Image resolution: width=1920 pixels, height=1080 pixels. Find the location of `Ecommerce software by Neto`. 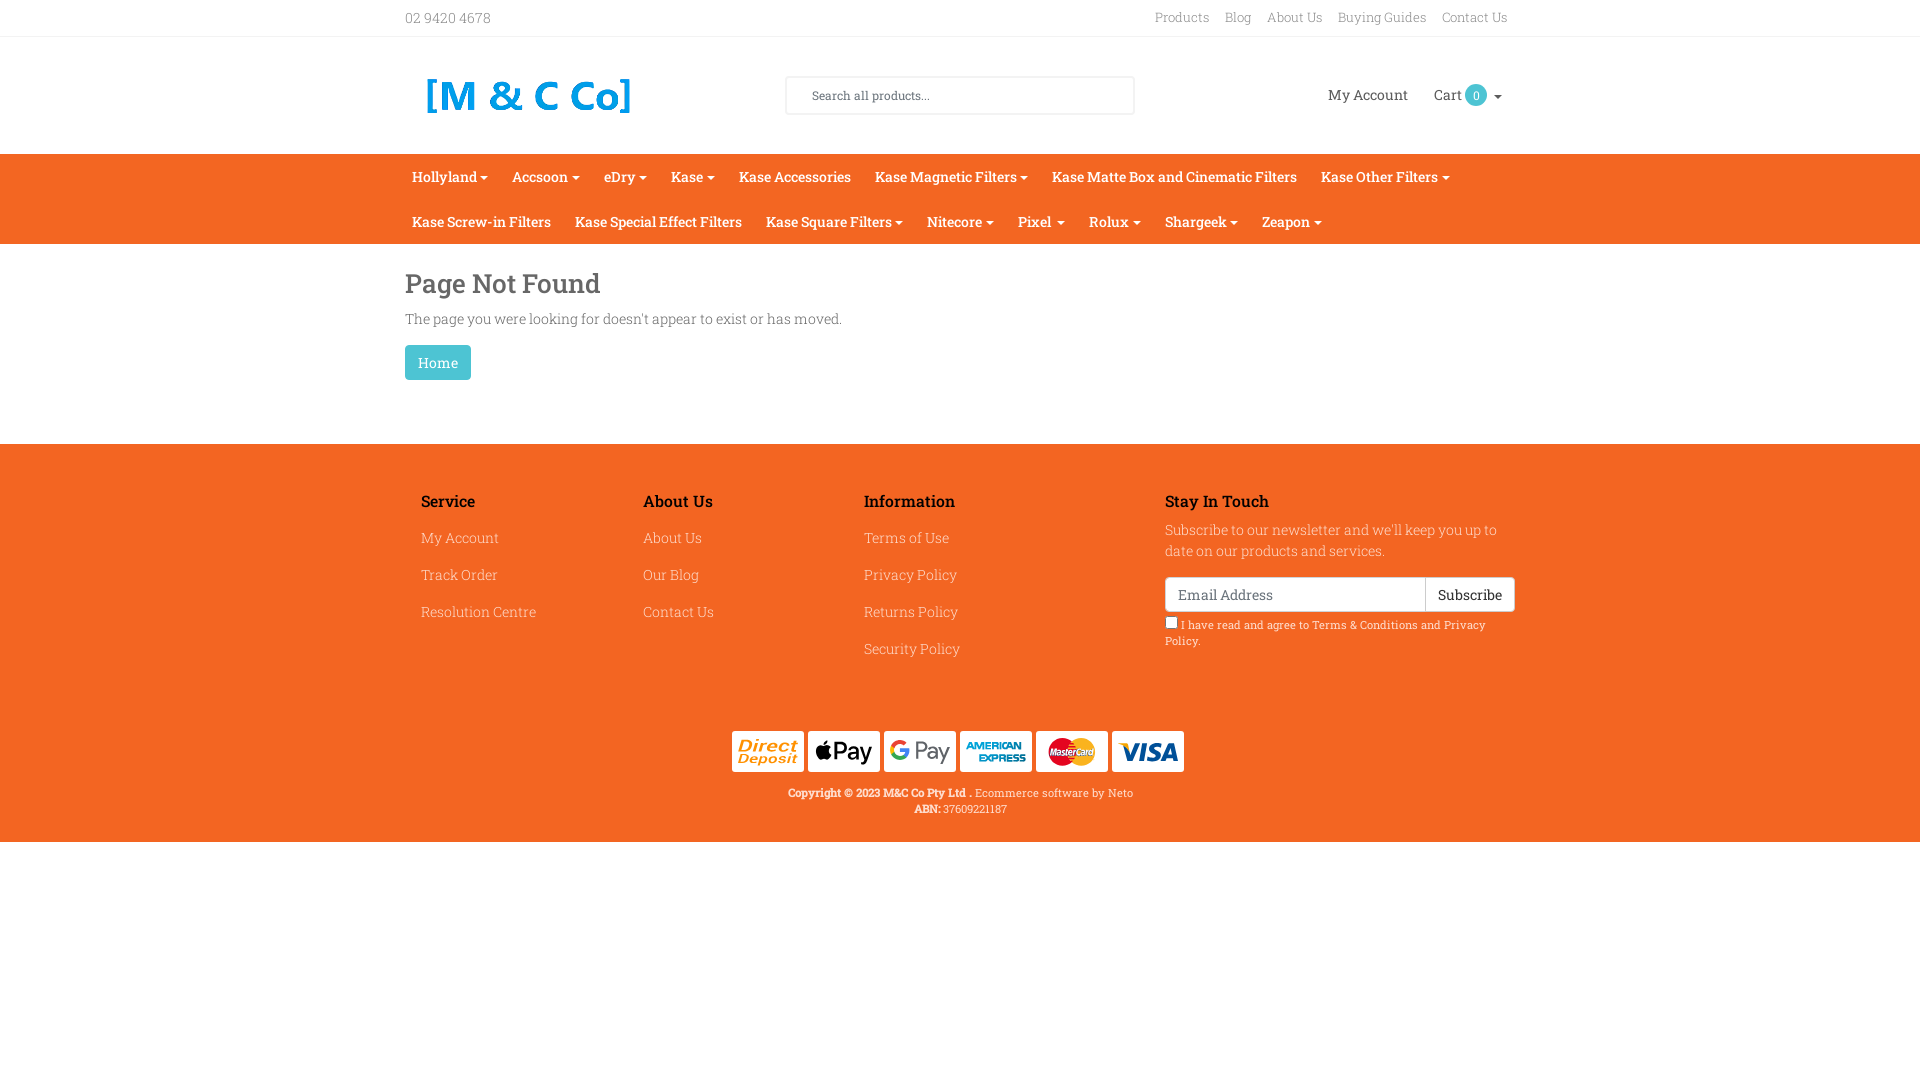

Ecommerce software by Neto is located at coordinates (1053, 792).